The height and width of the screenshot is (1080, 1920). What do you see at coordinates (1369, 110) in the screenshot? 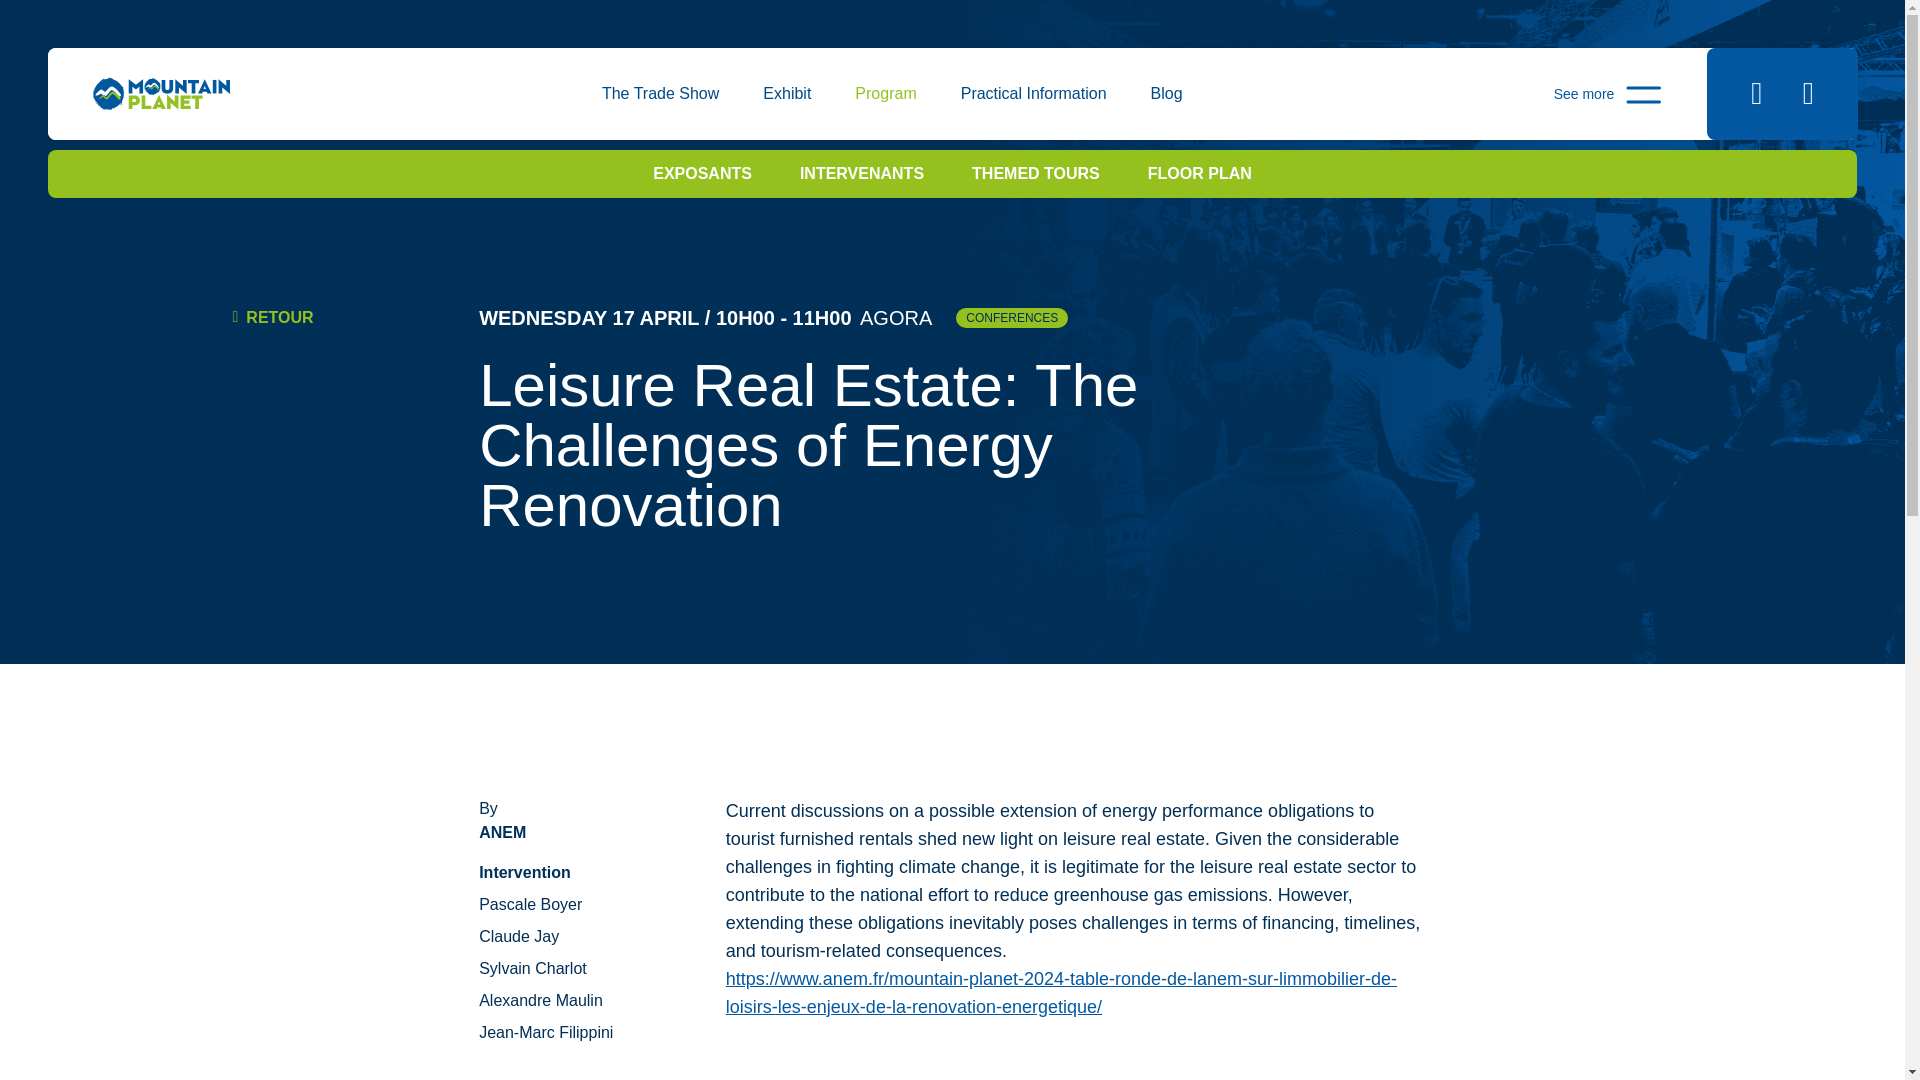
I see `EXHIBITOR SPACE` at bounding box center [1369, 110].